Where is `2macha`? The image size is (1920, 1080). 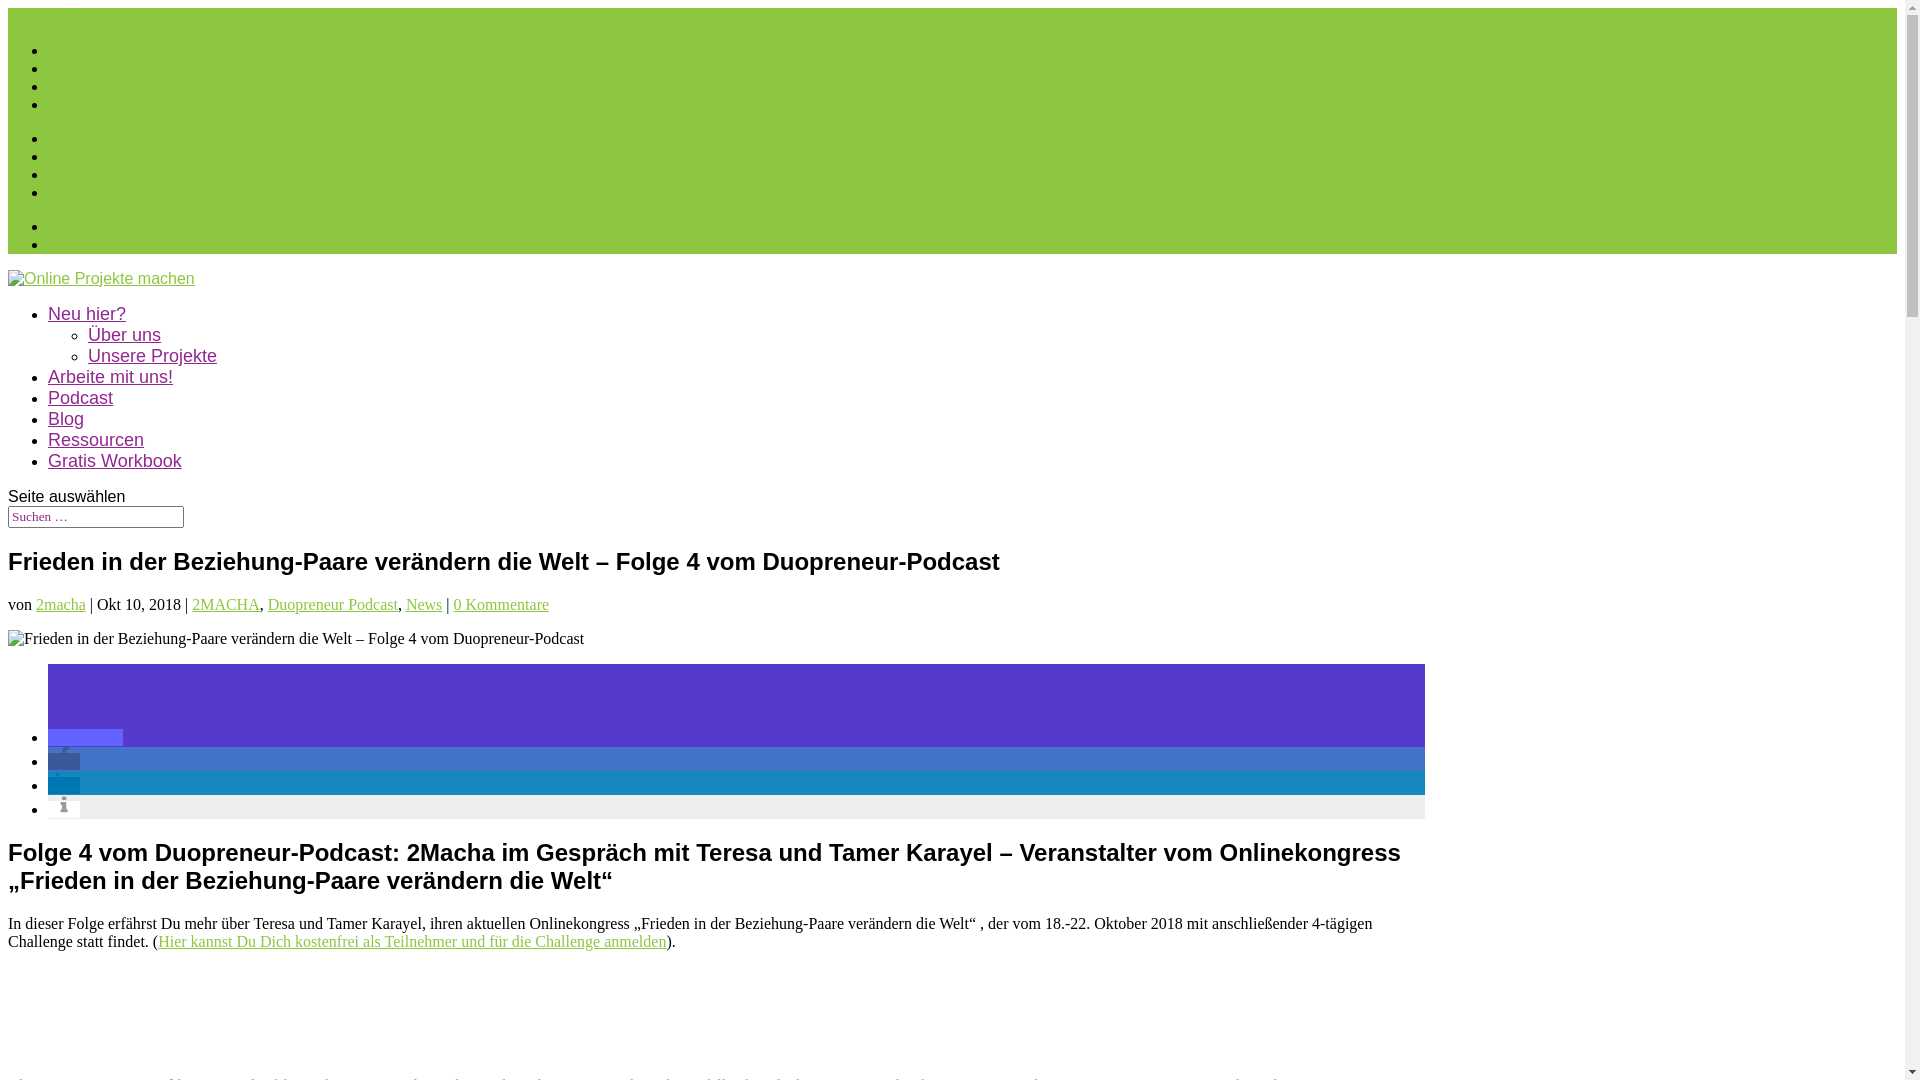
2macha is located at coordinates (61, 604).